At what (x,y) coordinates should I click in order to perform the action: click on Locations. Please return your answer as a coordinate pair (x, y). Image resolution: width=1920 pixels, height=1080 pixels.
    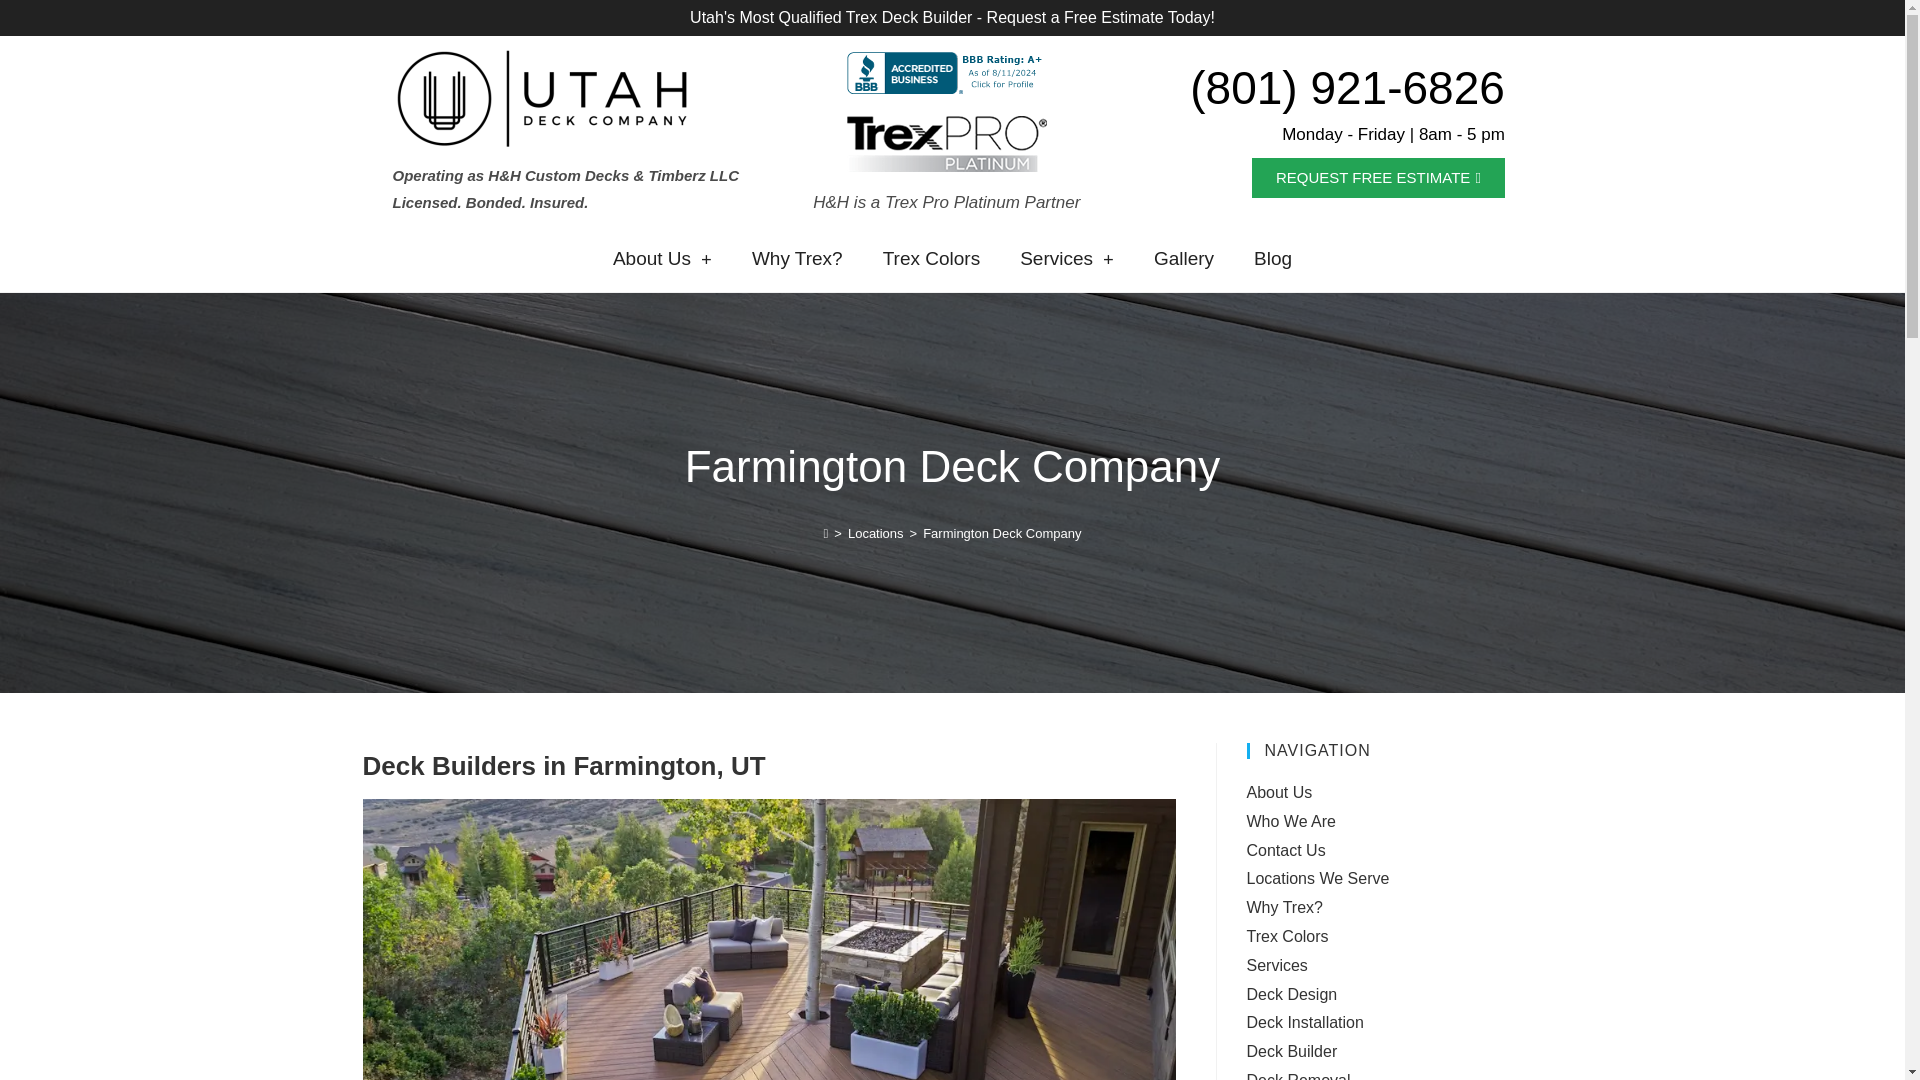
    Looking at the image, I should click on (876, 533).